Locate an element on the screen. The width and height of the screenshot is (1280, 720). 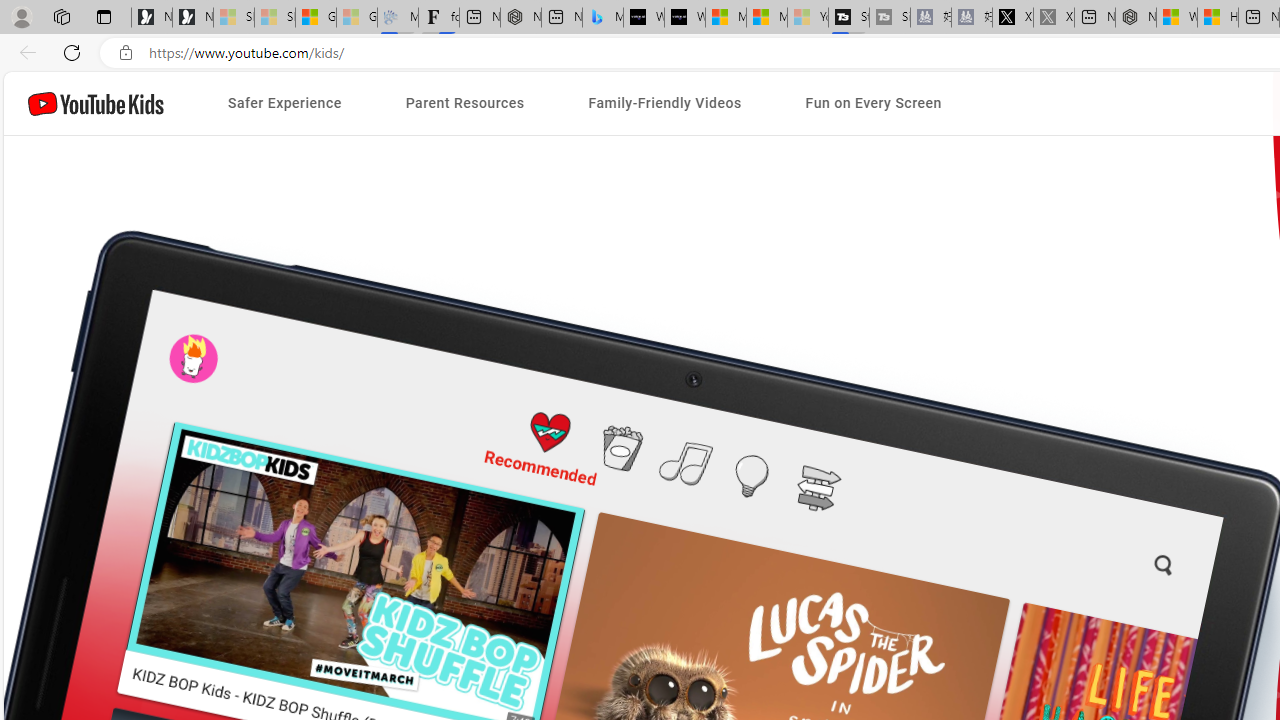
X - Sleeping is located at coordinates (1054, 18).